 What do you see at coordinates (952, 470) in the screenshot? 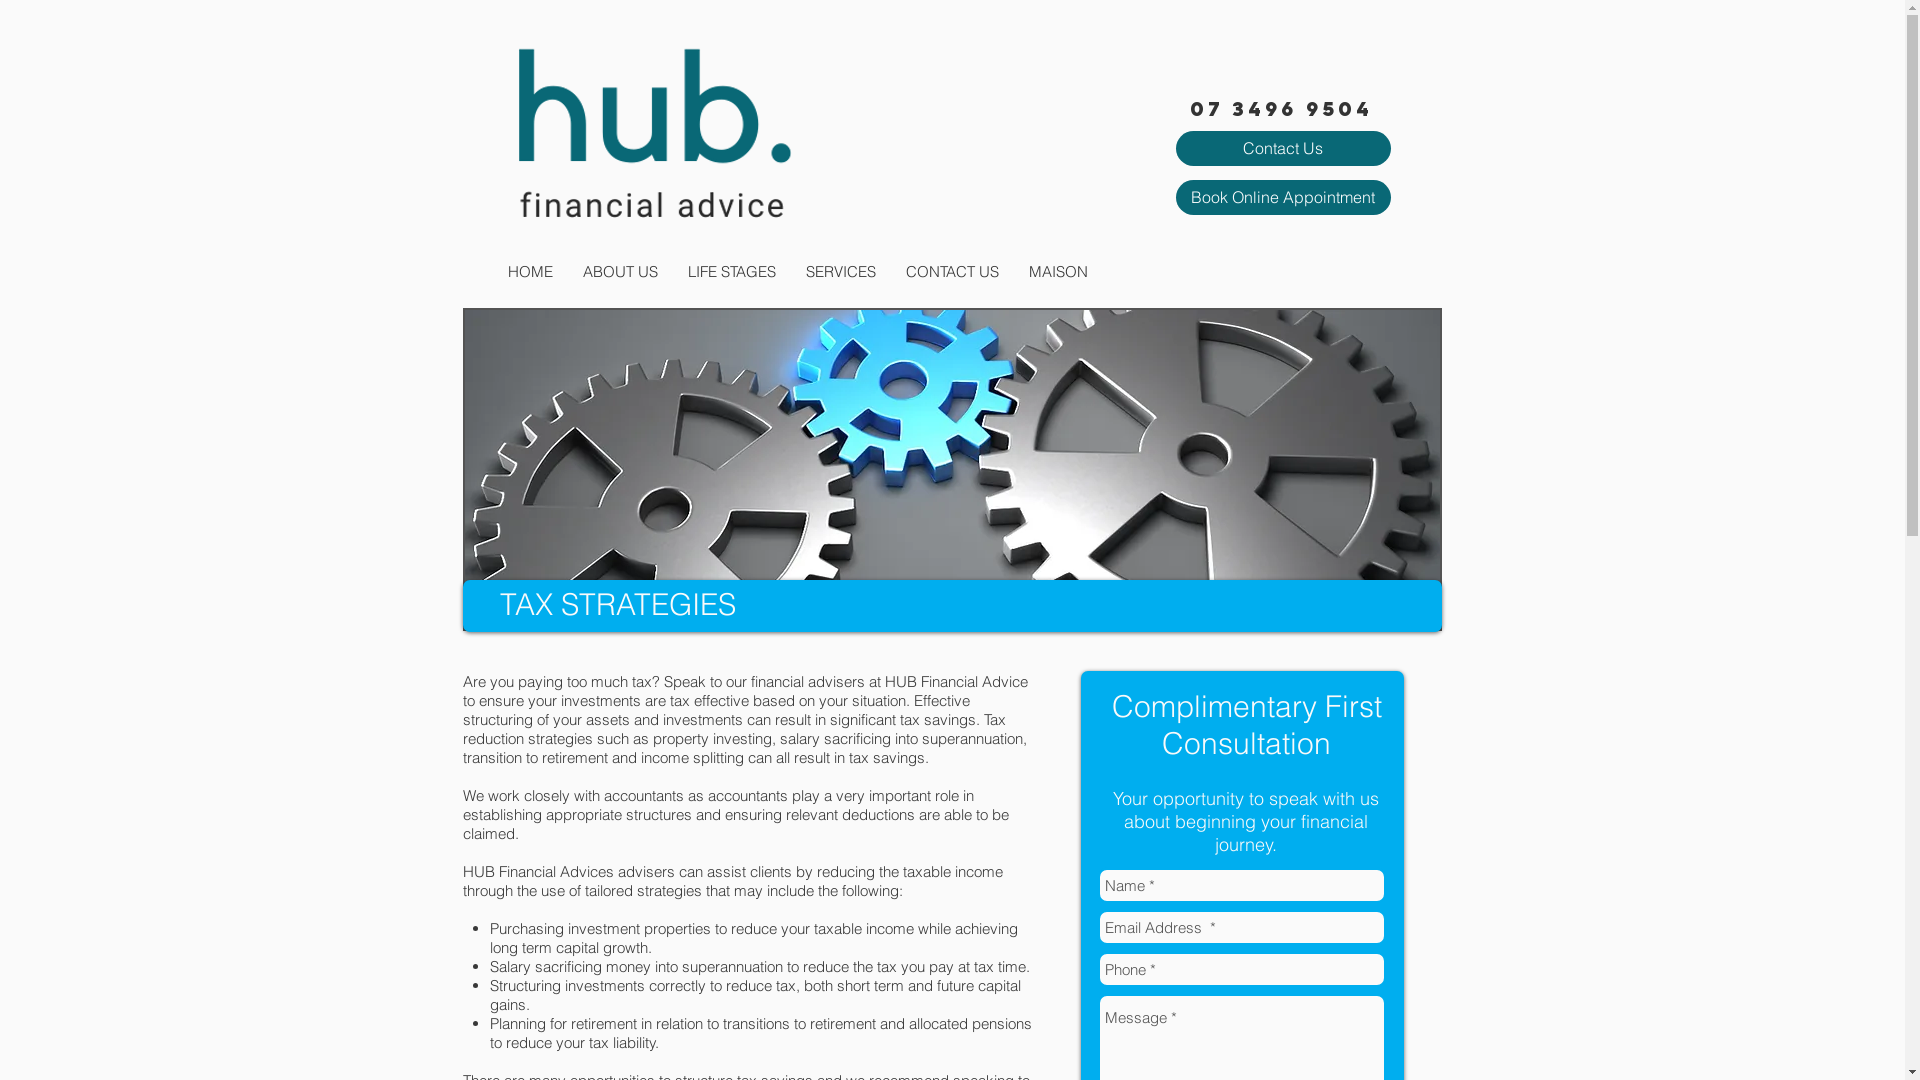
I see `3 Gears ` at bounding box center [952, 470].